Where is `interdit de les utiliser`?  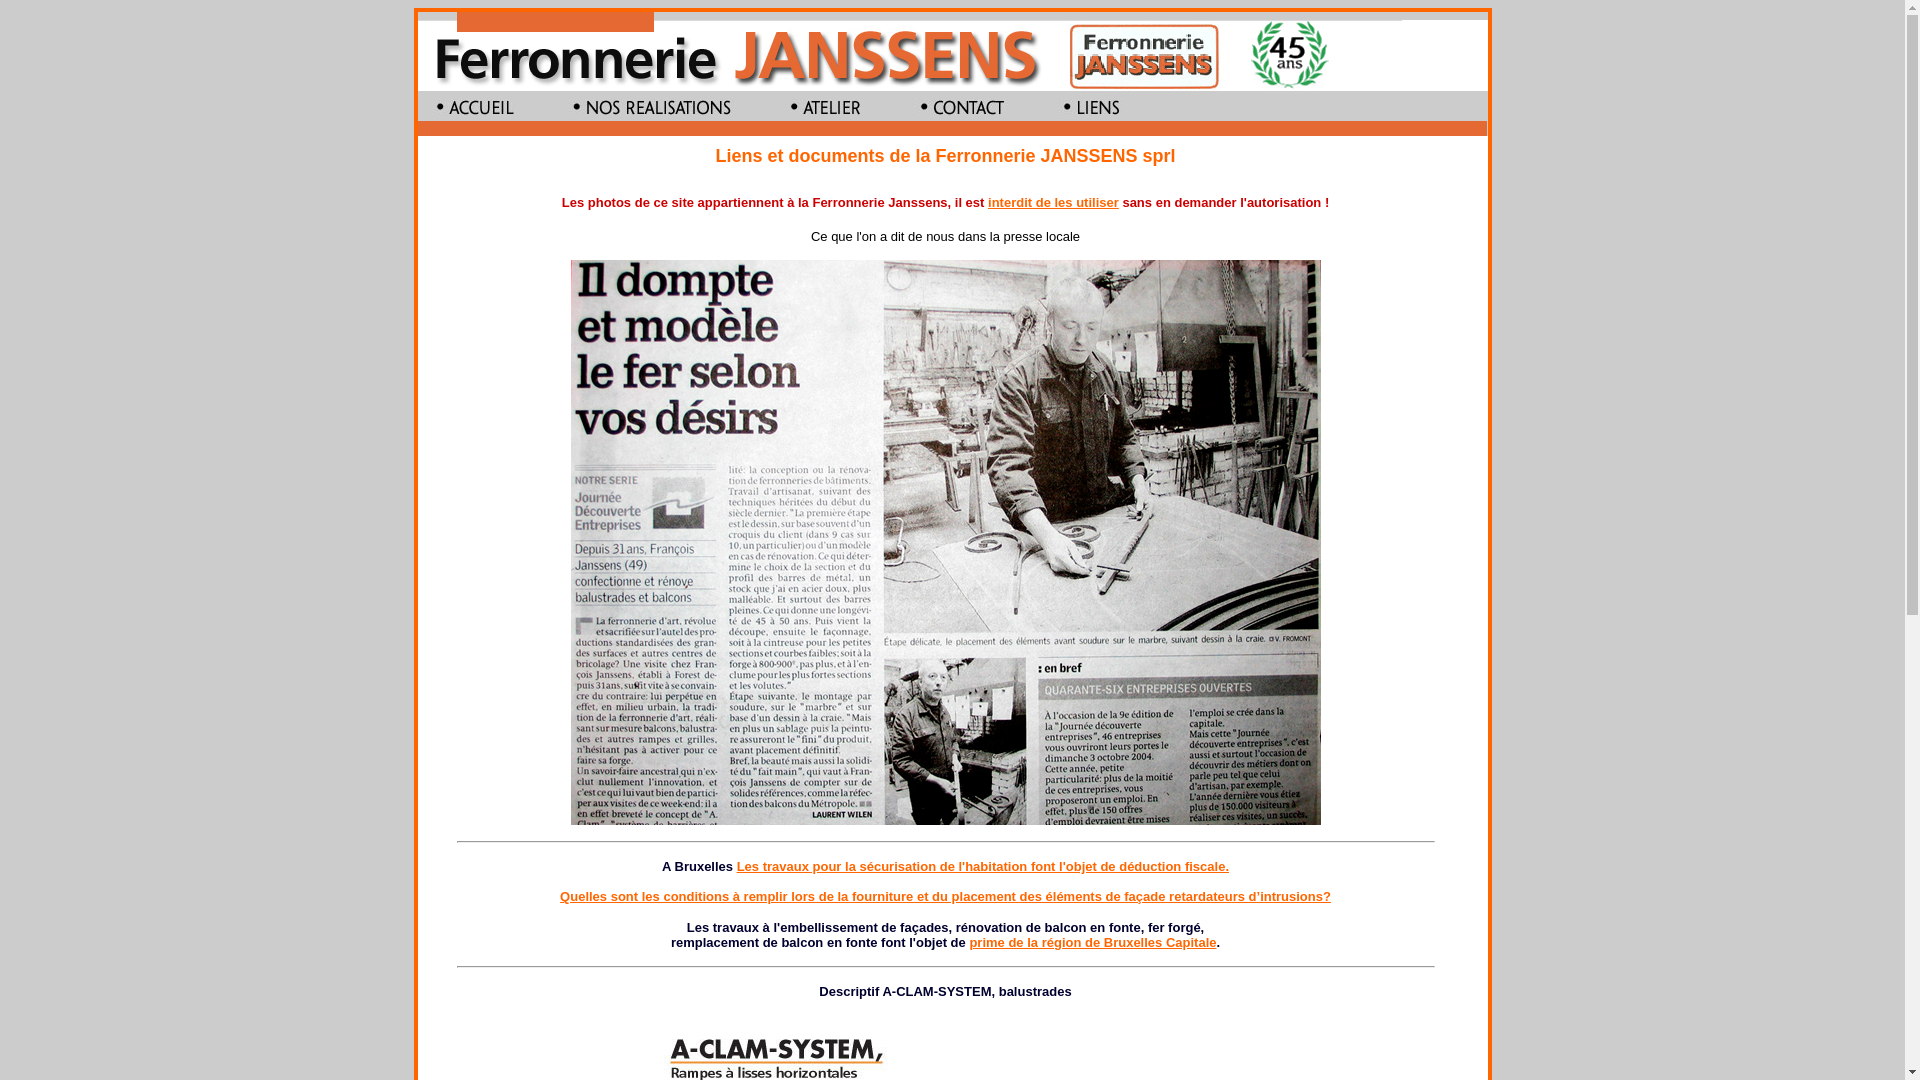
interdit de les utiliser is located at coordinates (1053, 202).